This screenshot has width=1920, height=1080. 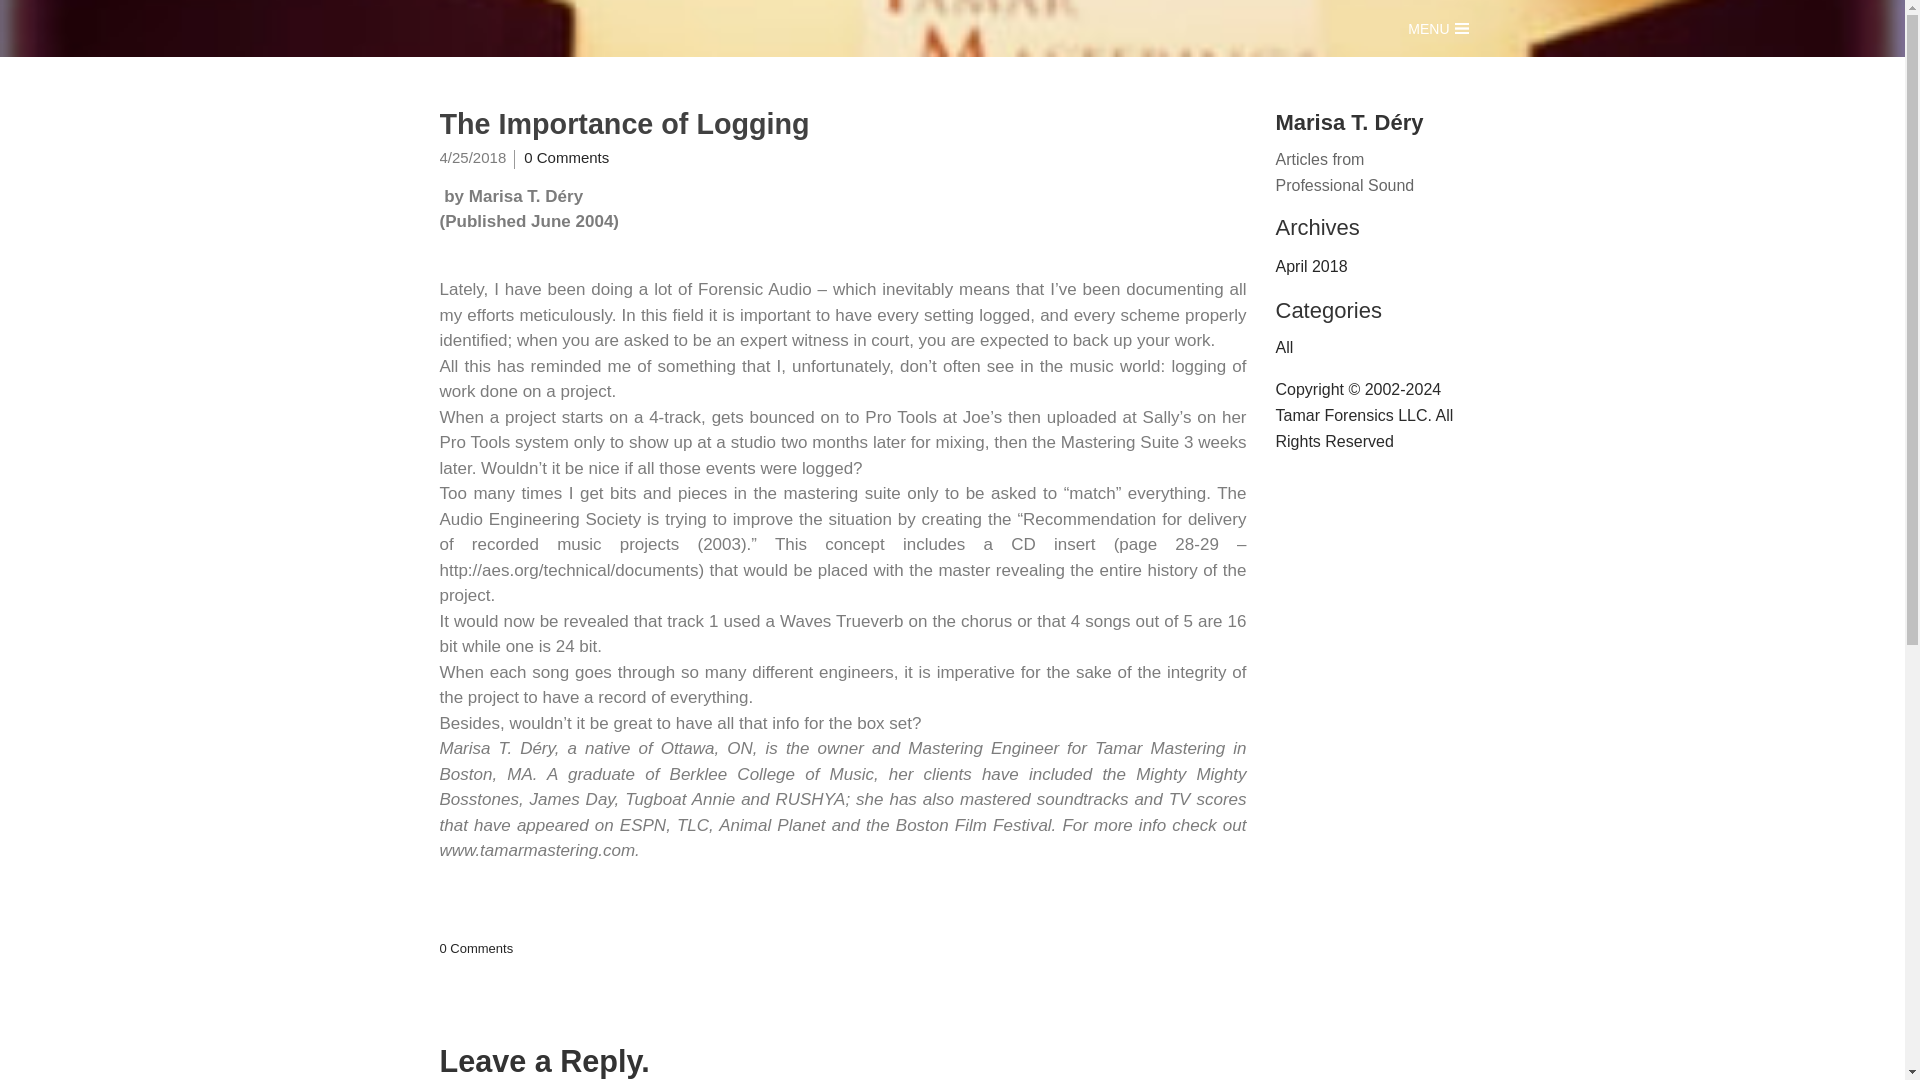 What do you see at coordinates (476, 948) in the screenshot?
I see `0 Comments` at bounding box center [476, 948].